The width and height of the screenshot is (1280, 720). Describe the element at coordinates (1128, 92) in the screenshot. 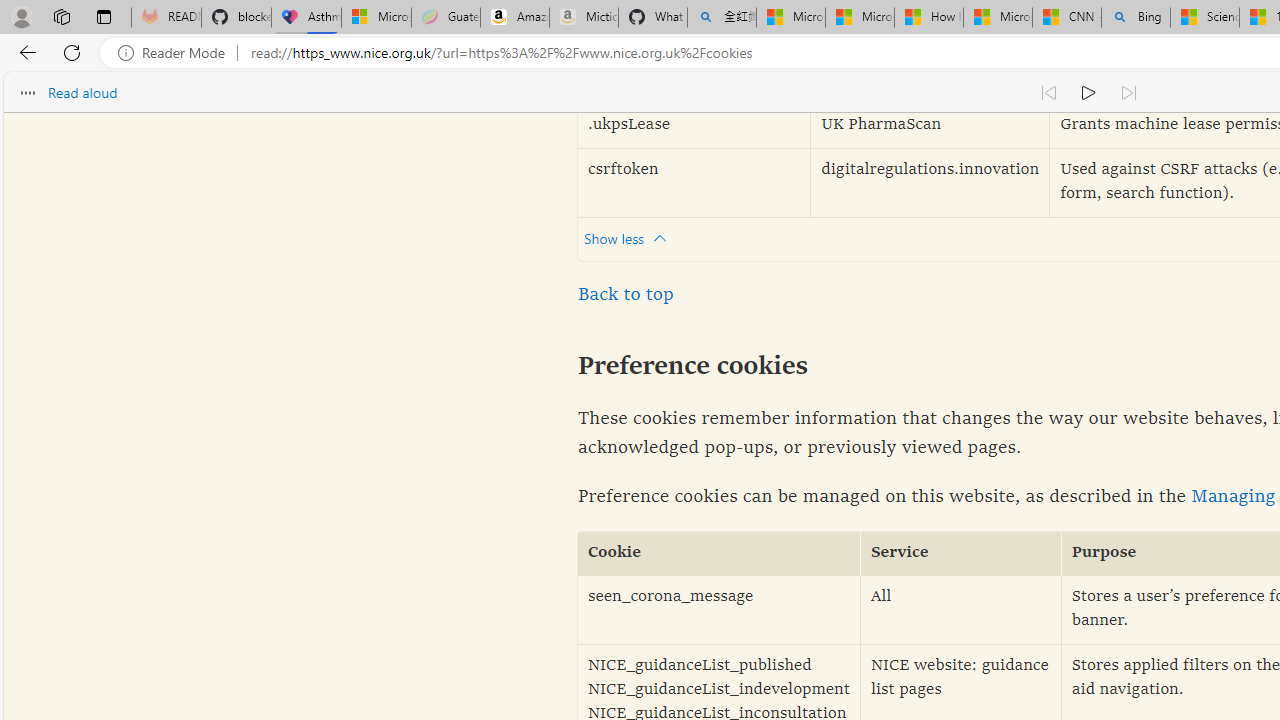

I see `Read next paragraph` at that location.